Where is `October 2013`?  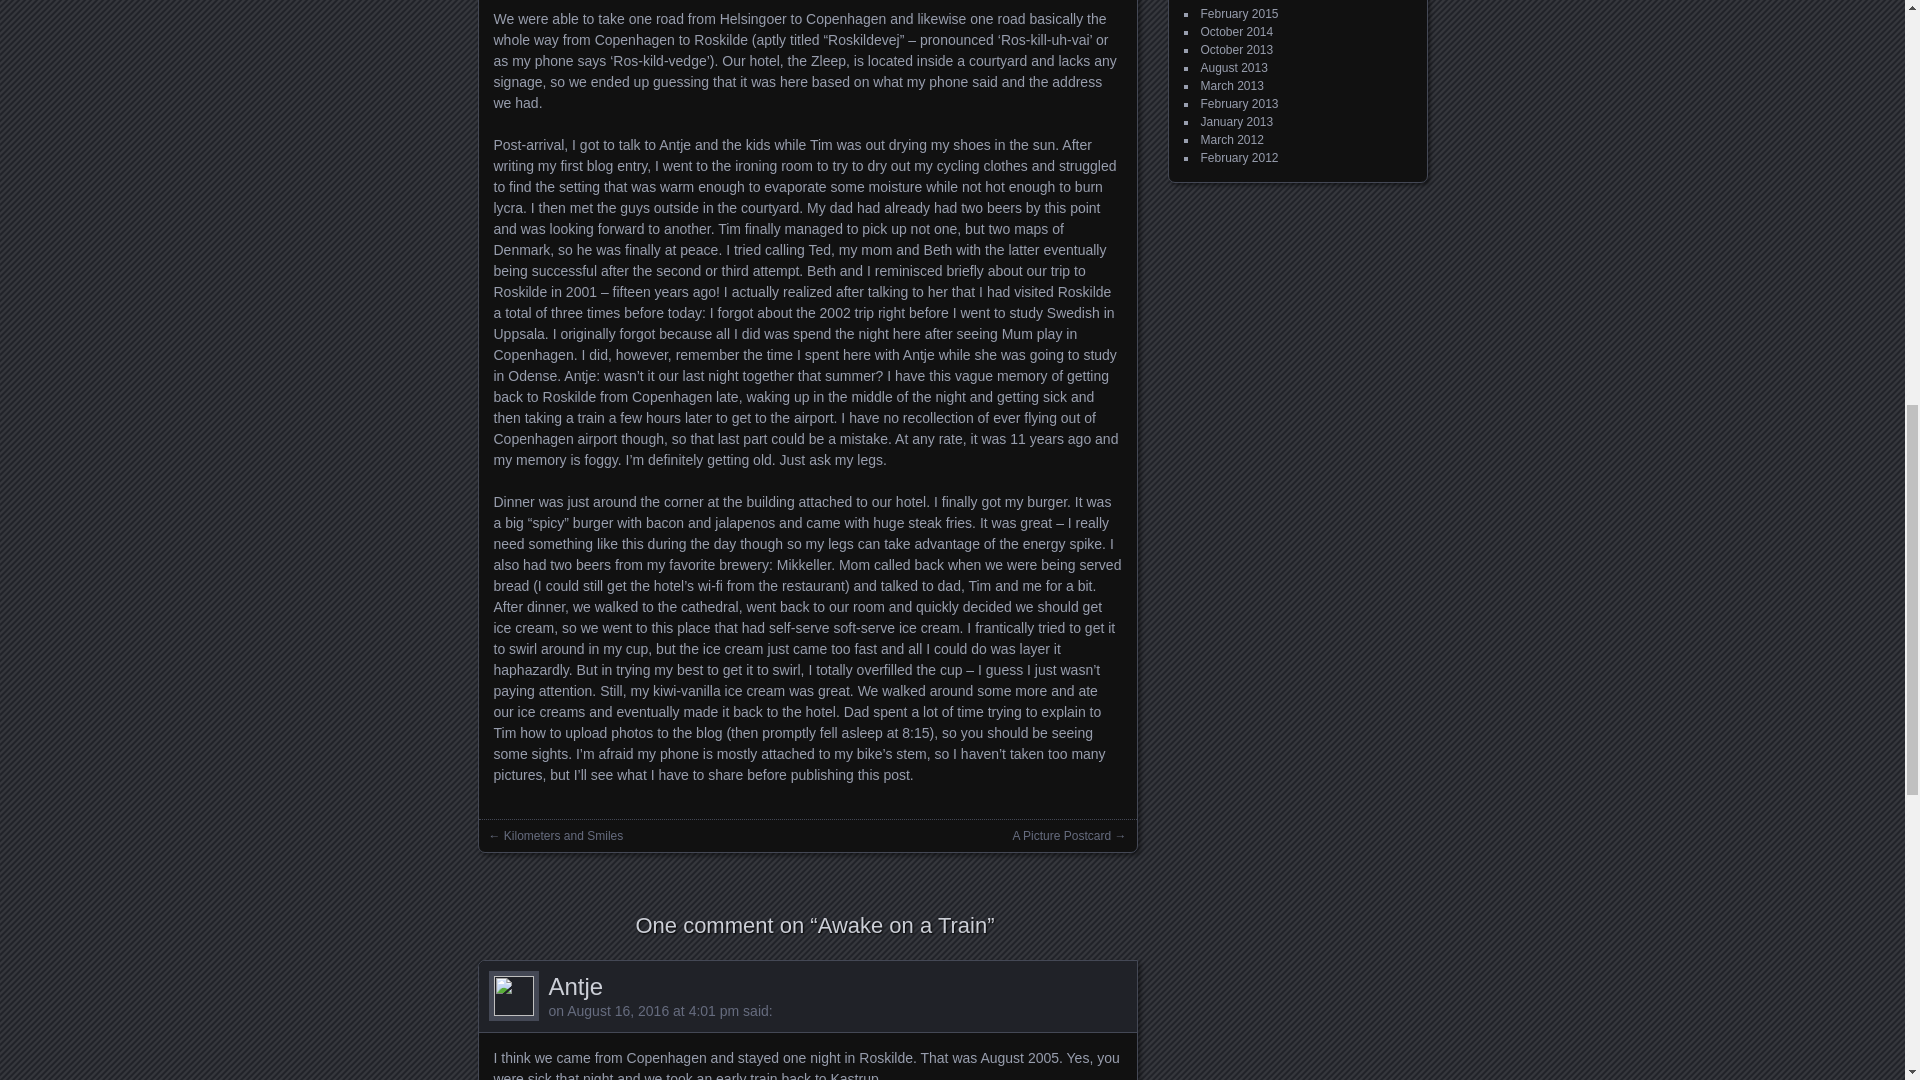
October 2013 is located at coordinates (1236, 50).